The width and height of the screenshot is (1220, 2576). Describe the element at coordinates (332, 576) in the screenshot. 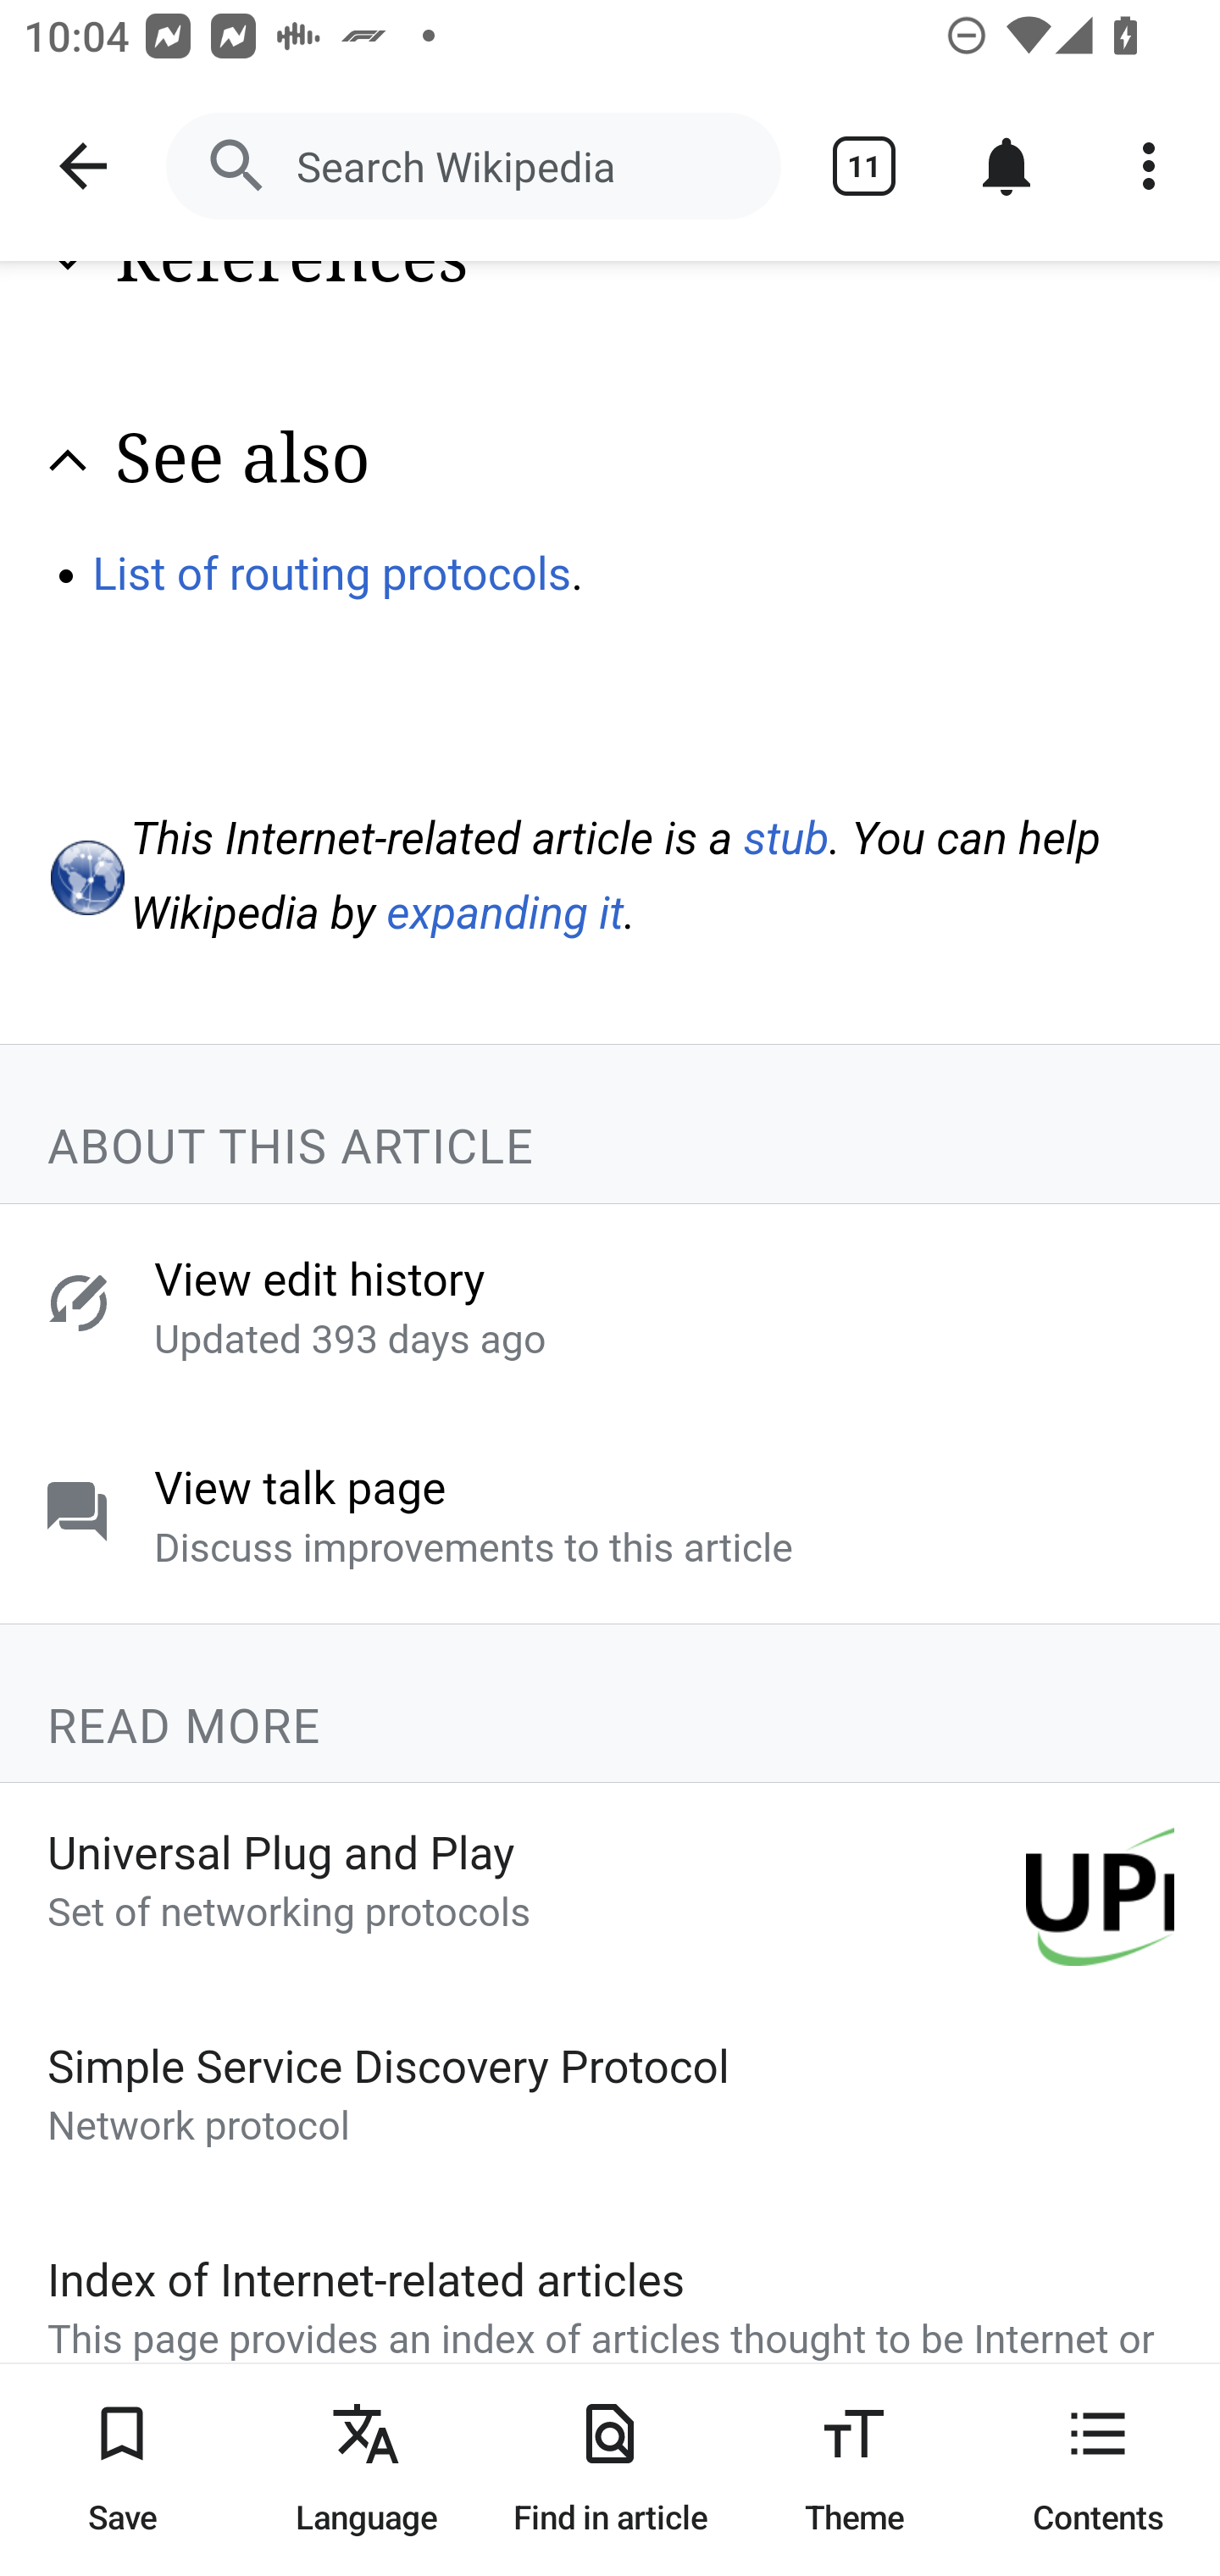

I see `List of routing protocols` at that location.